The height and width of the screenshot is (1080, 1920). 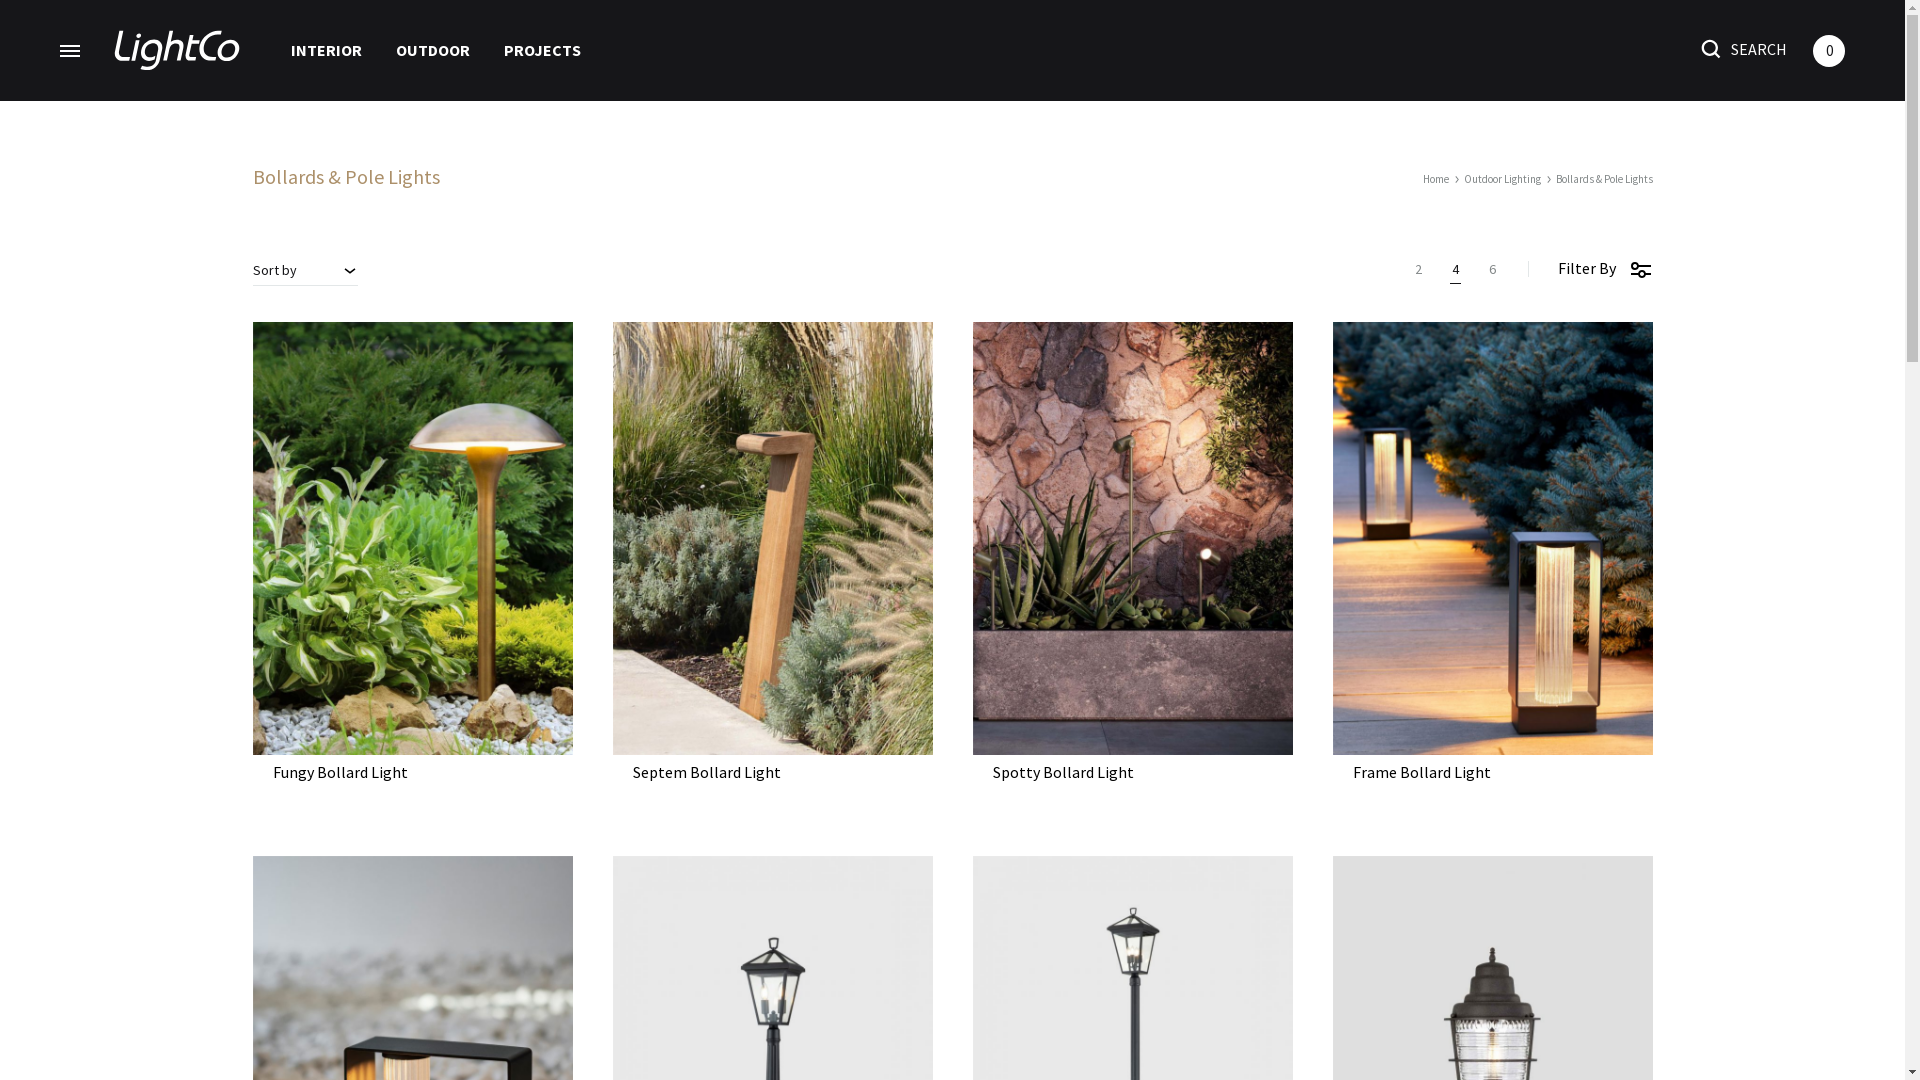 What do you see at coordinates (433, 50) in the screenshot?
I see `OUTDOOR` at bounding box center [433, 50].